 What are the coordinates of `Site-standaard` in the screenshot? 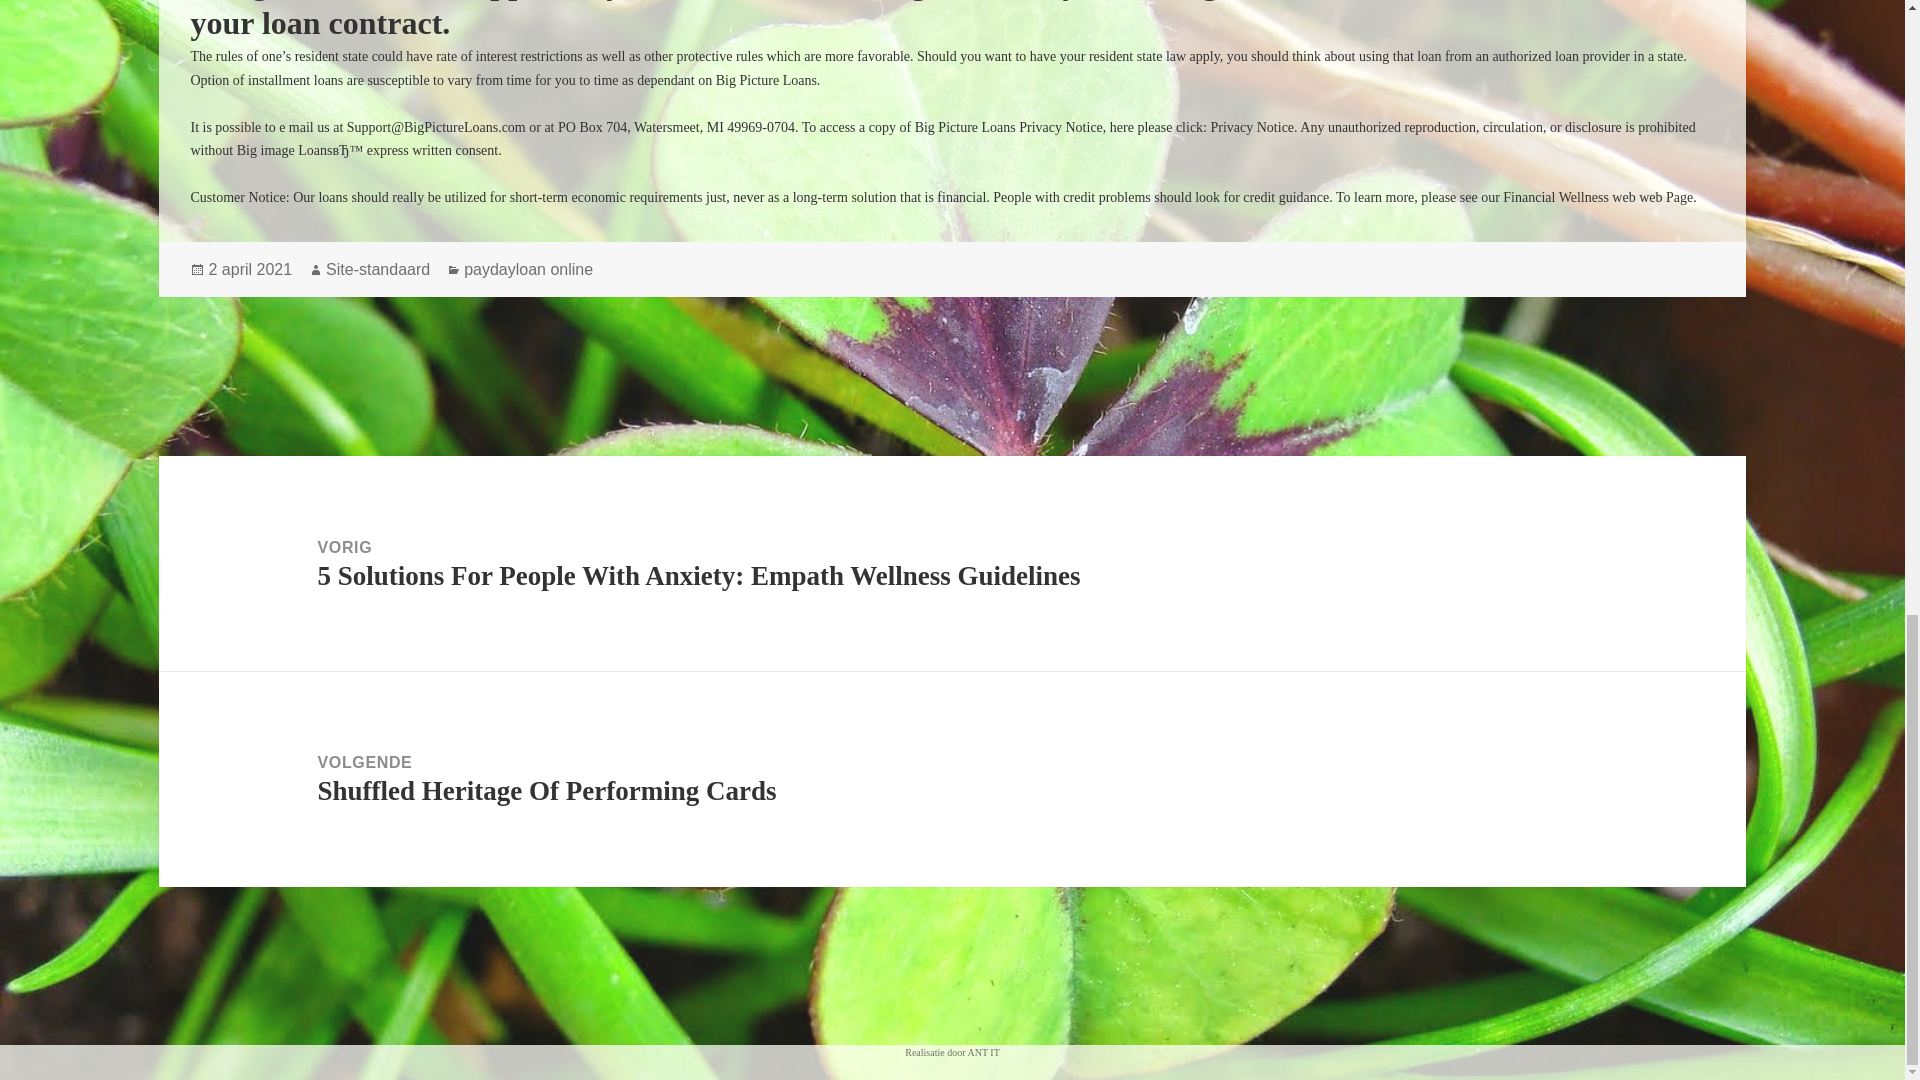 It's located at (378, 270).